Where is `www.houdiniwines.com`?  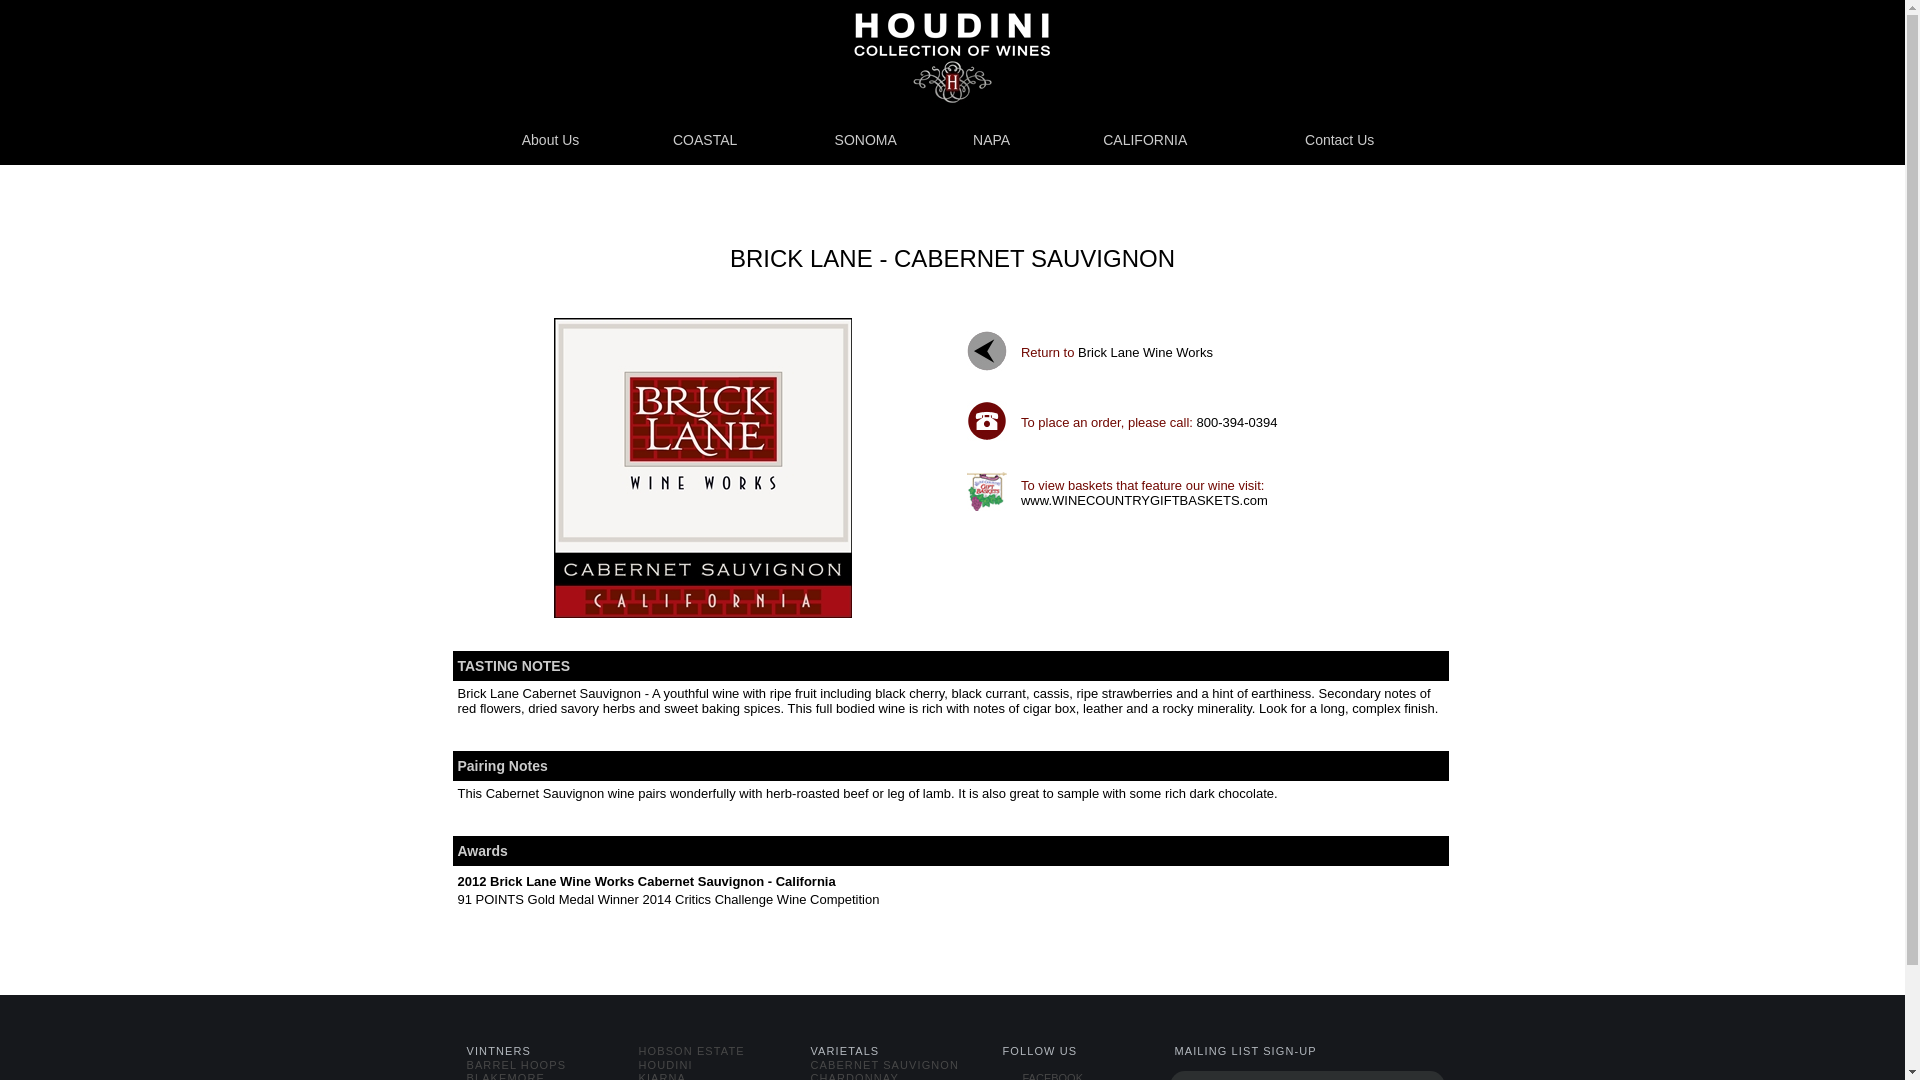
www.houdiniwines.com is located at coordinates (952, 57).